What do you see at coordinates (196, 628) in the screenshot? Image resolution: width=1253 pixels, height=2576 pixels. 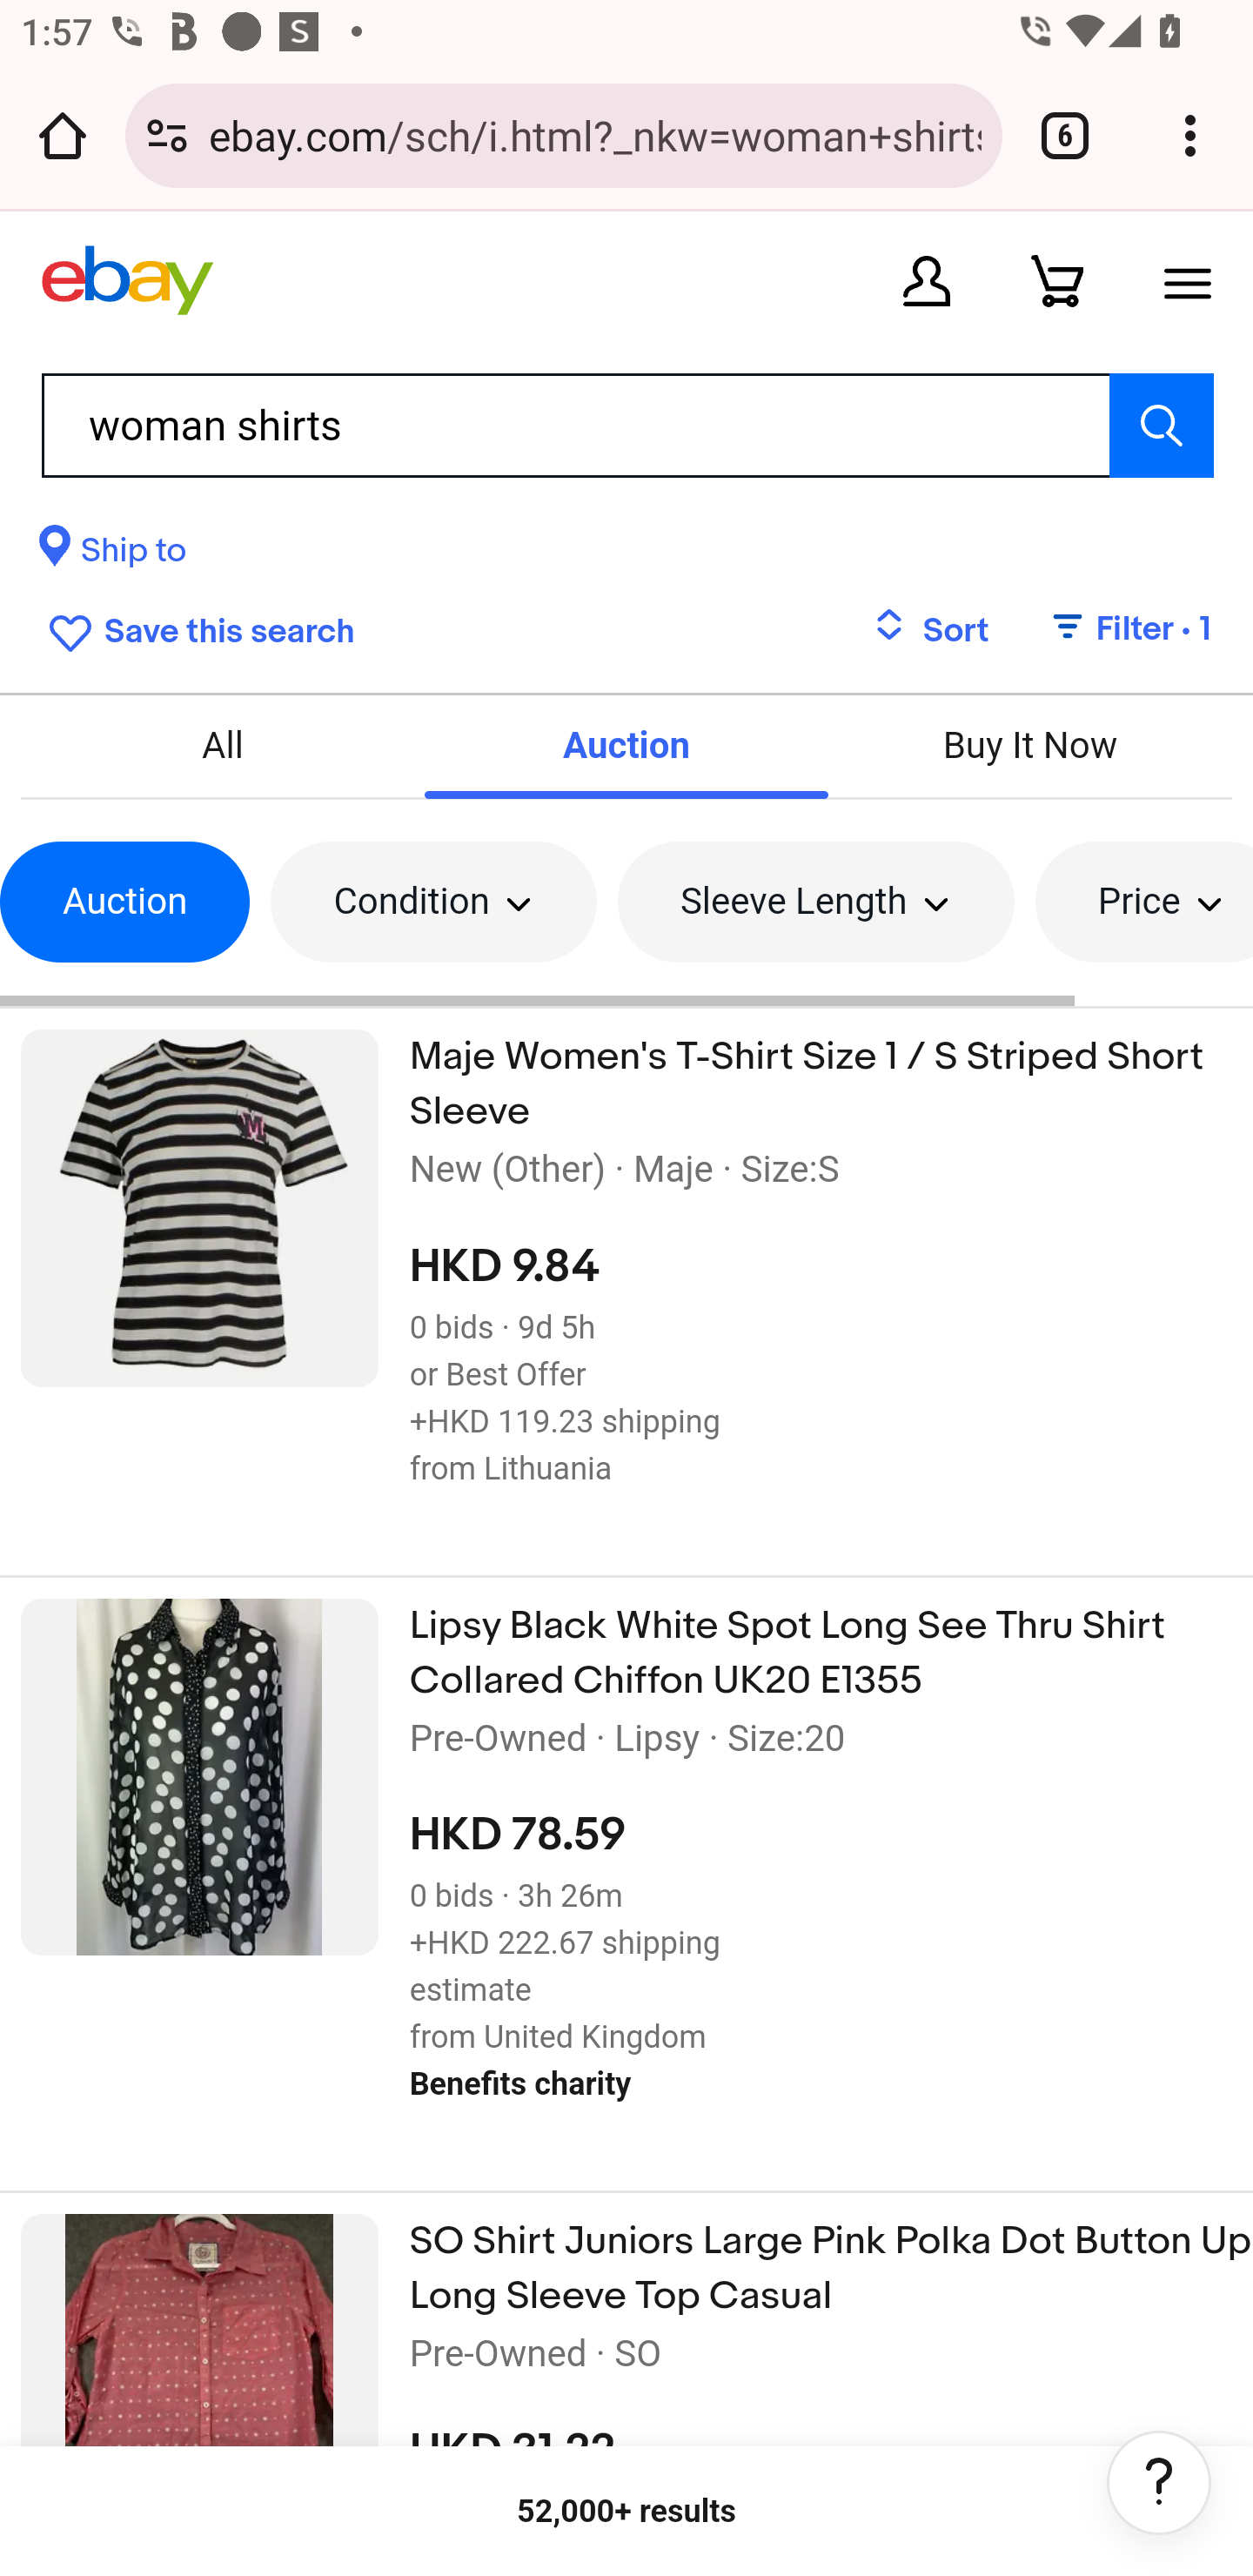 I see `Save this search woman shirts search` at bounding box center [196, 628].